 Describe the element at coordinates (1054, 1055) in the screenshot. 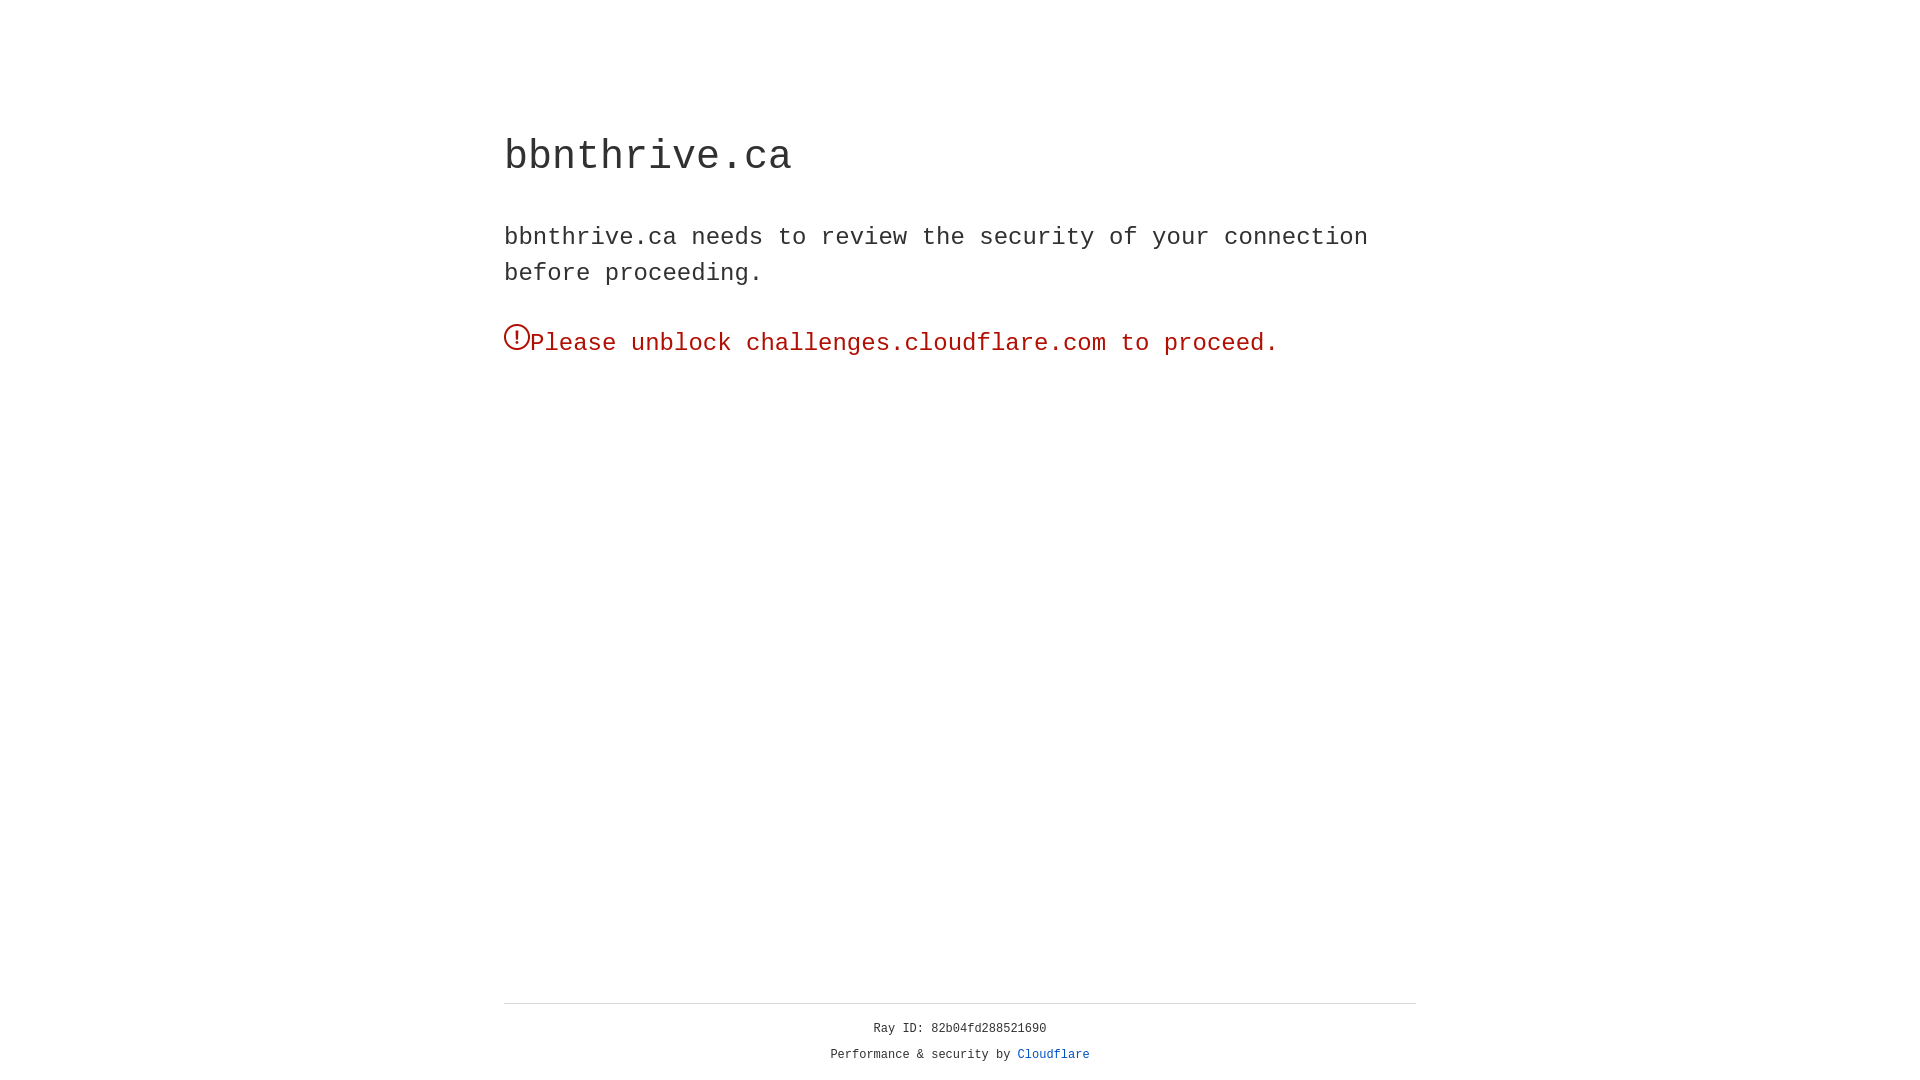

I see `Cloudflare` at that location.